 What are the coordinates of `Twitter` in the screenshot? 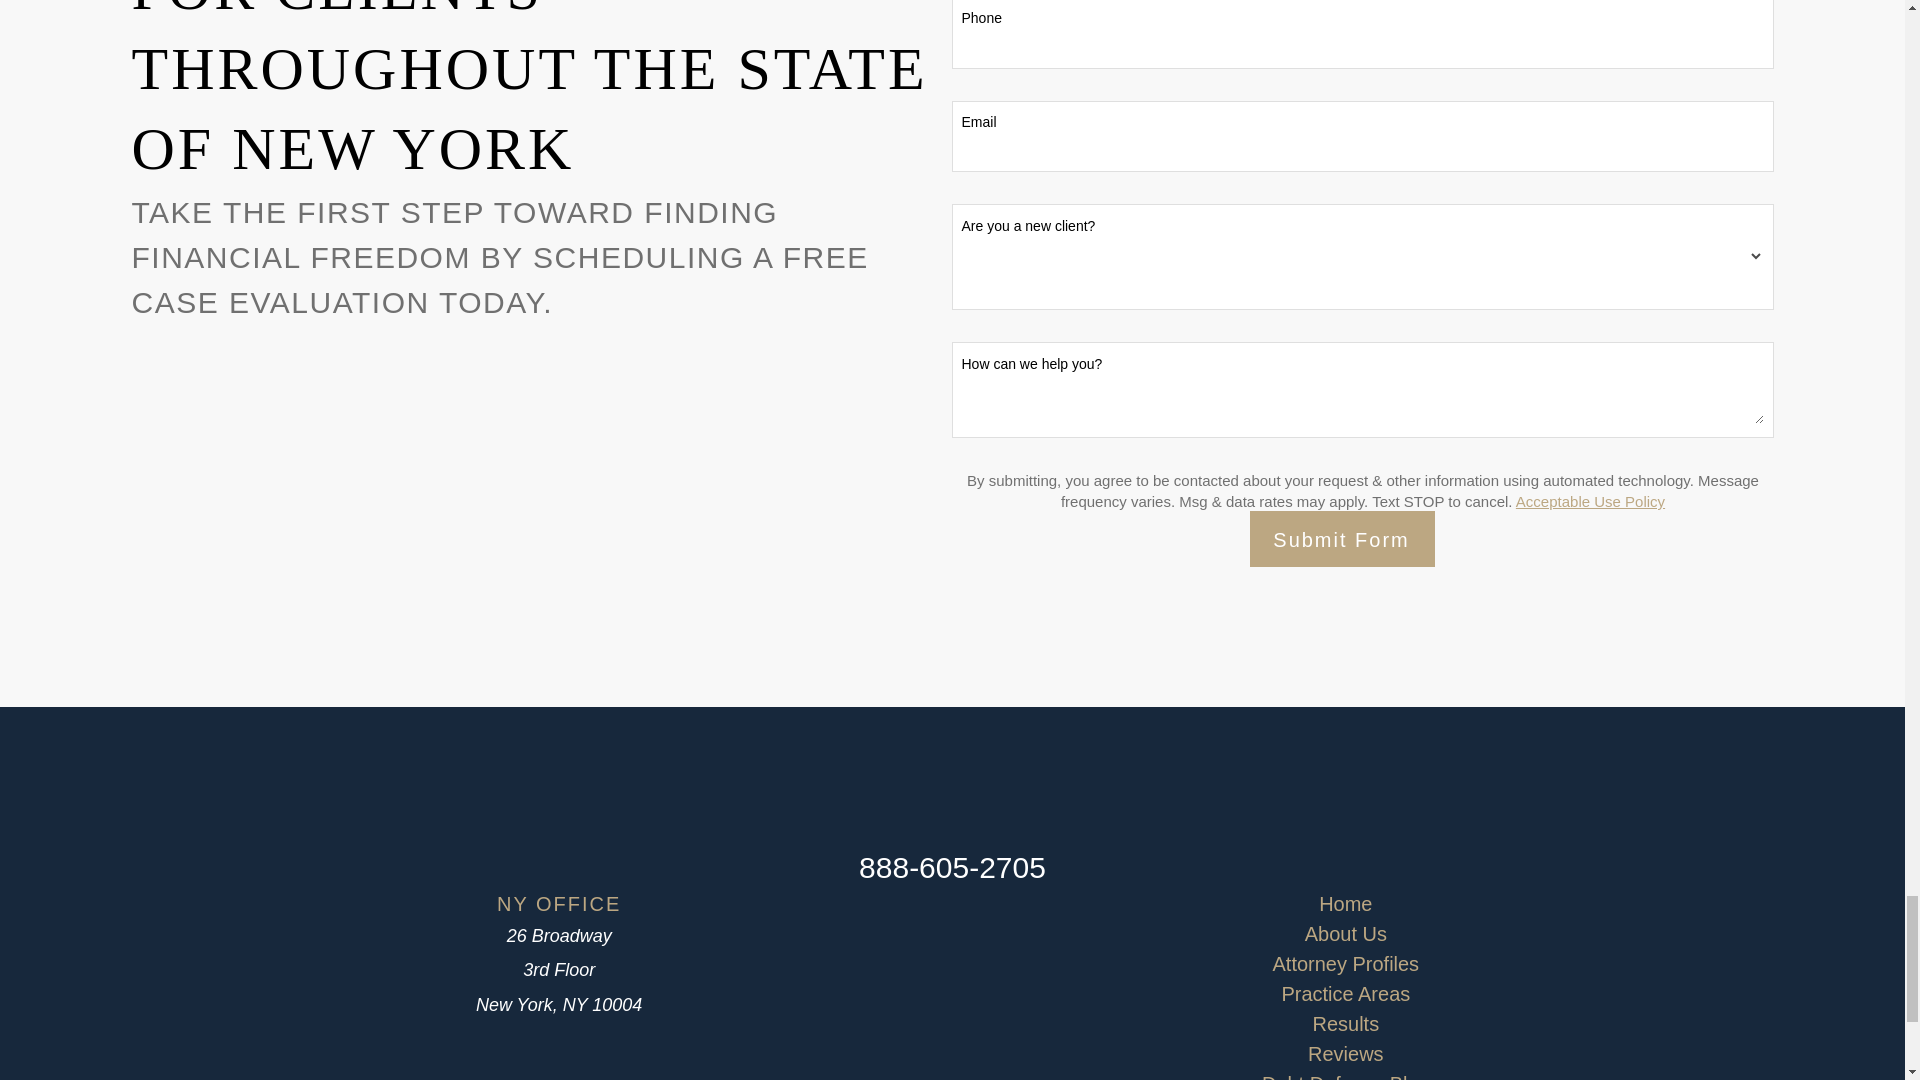 It's located at (1002, 915).